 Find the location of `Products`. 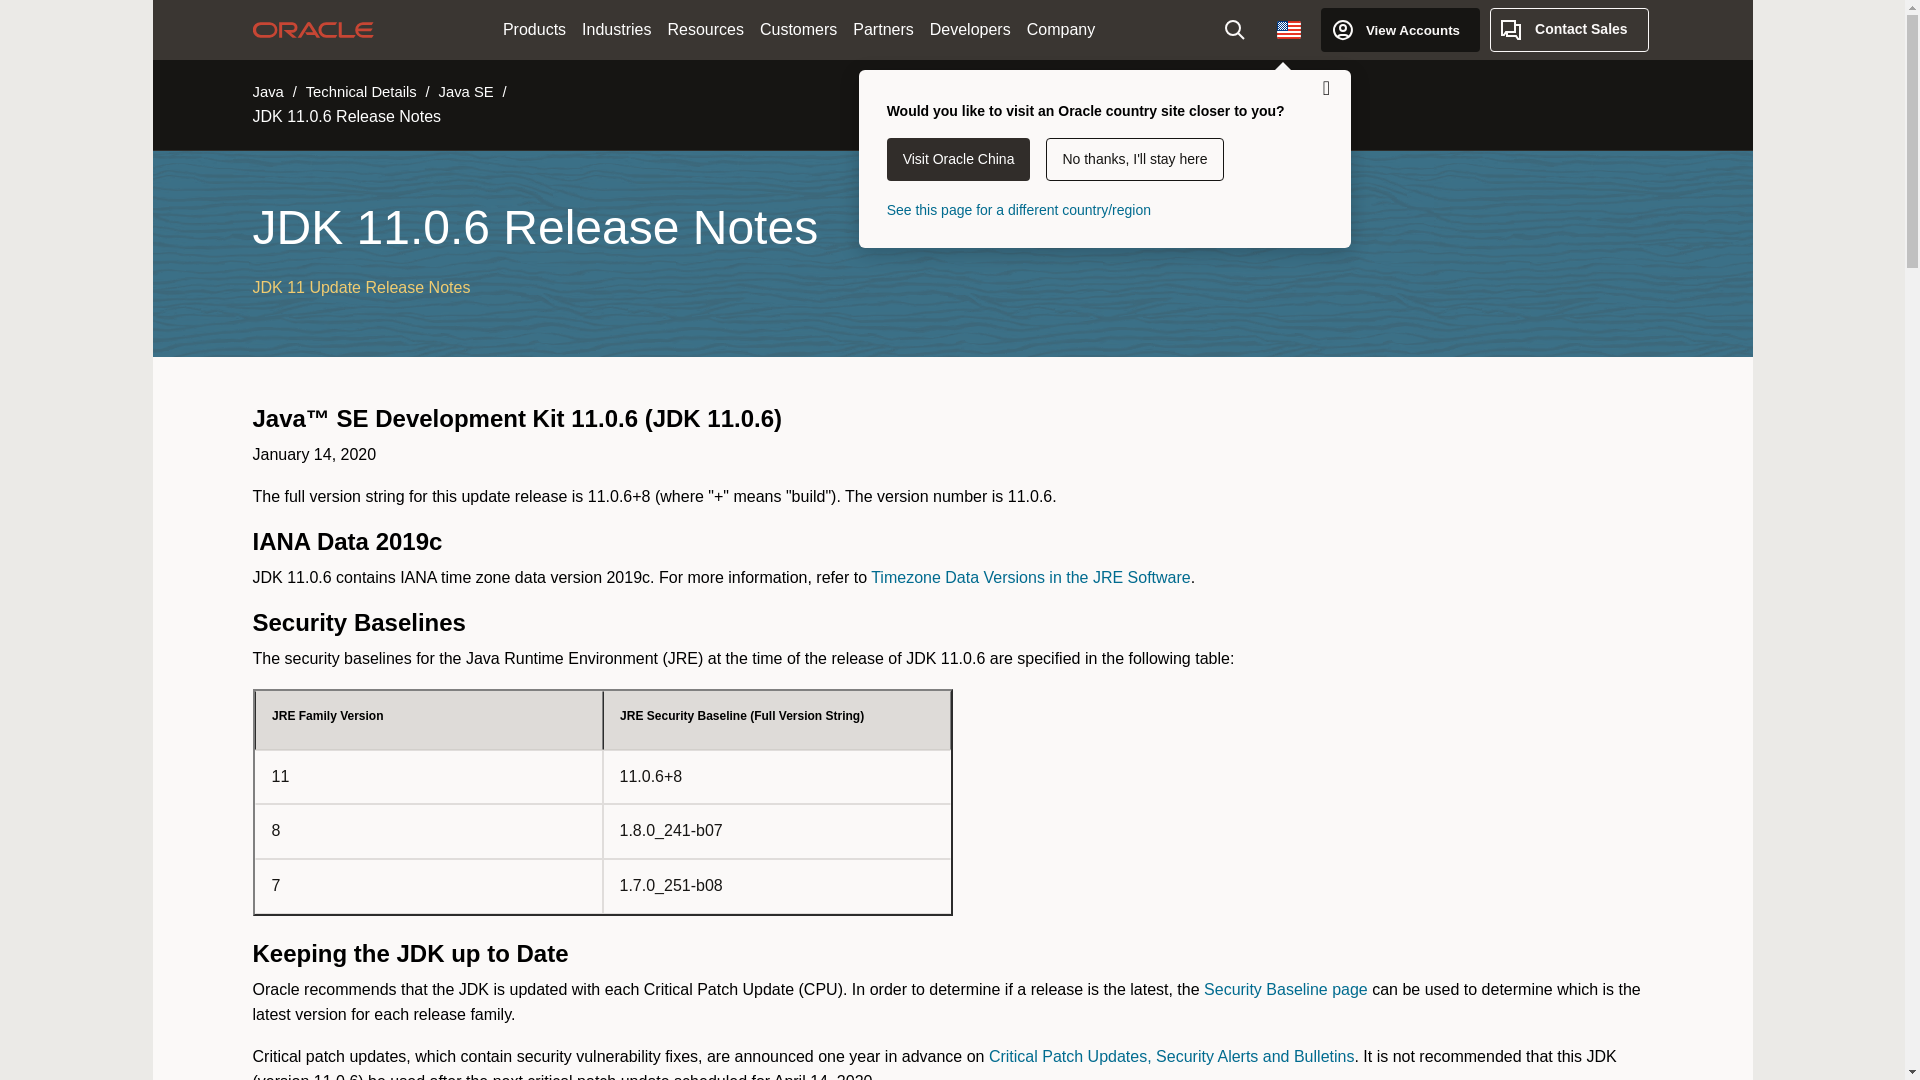

Products is located at coordinates (534, 30).